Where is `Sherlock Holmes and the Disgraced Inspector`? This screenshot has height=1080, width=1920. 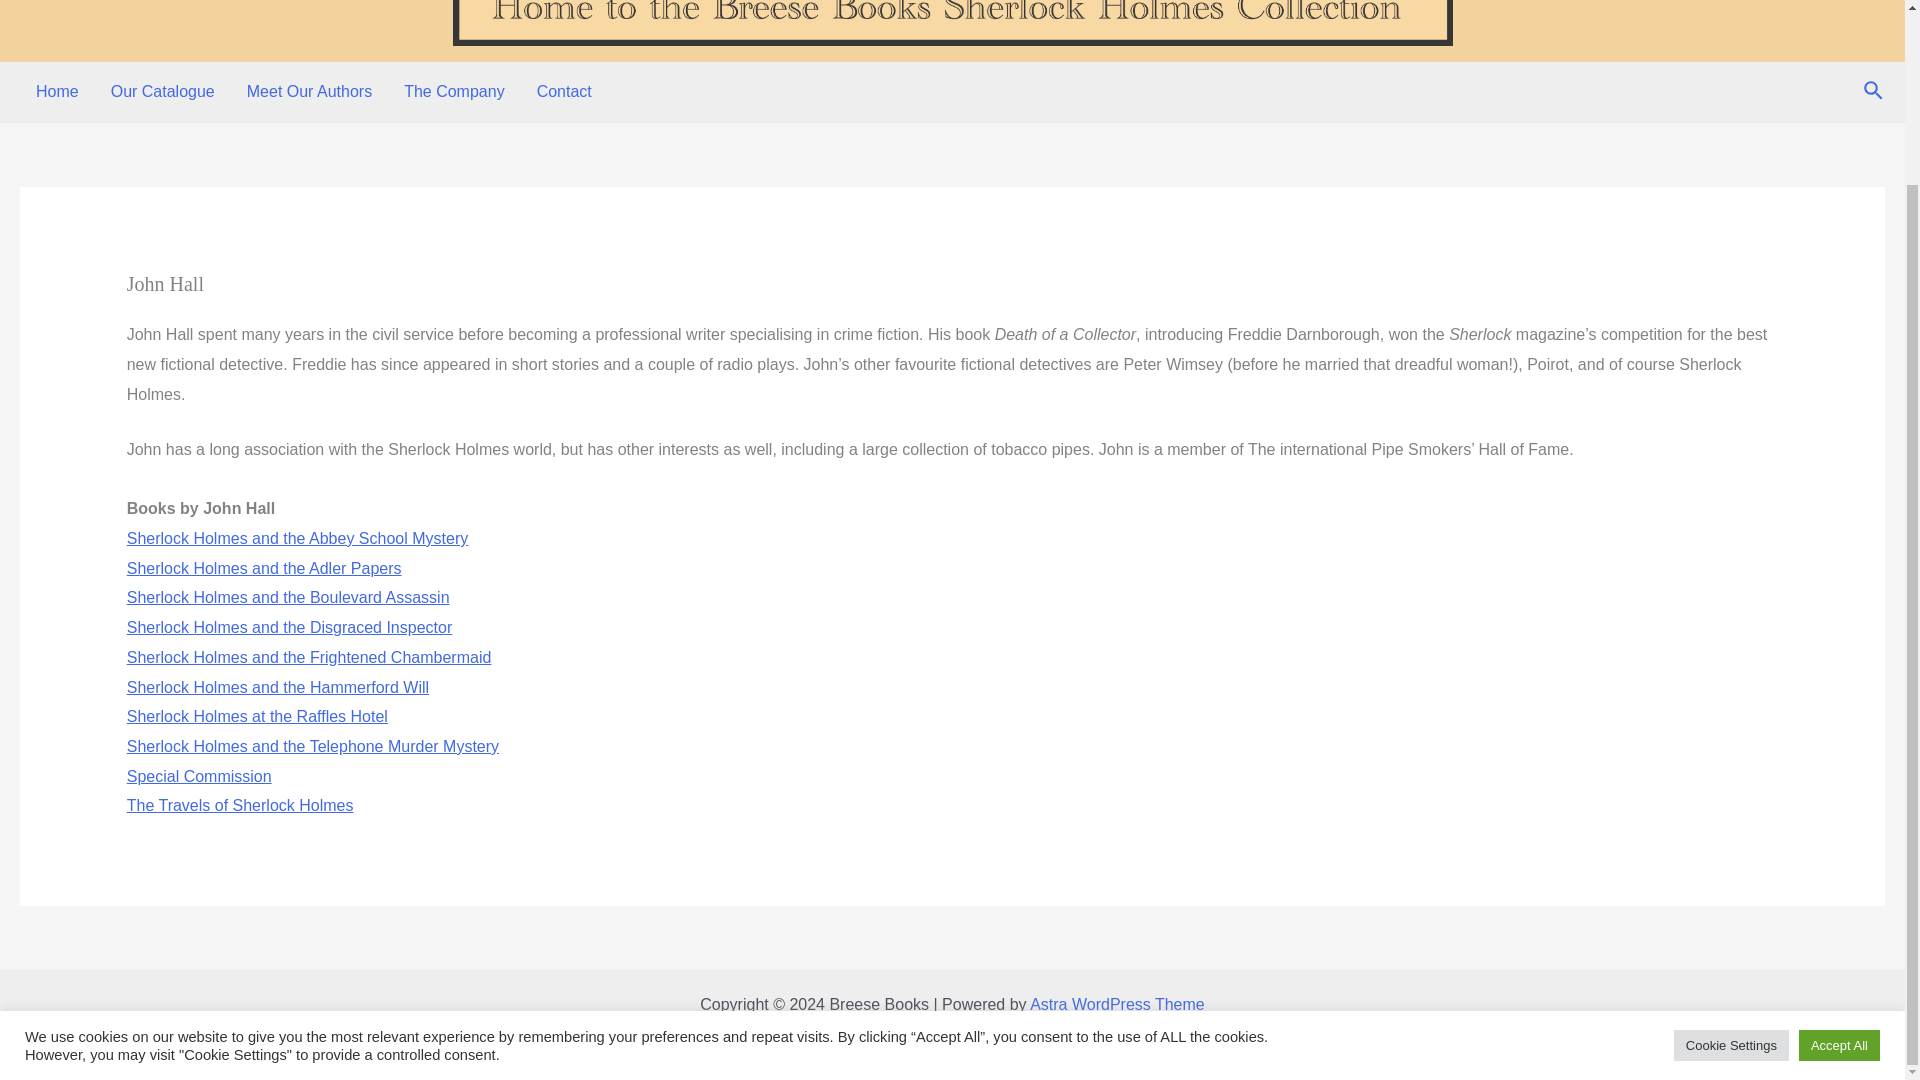
Sherlock Holmes and the Disgraced Inspector is located at coordinates (290, 627).